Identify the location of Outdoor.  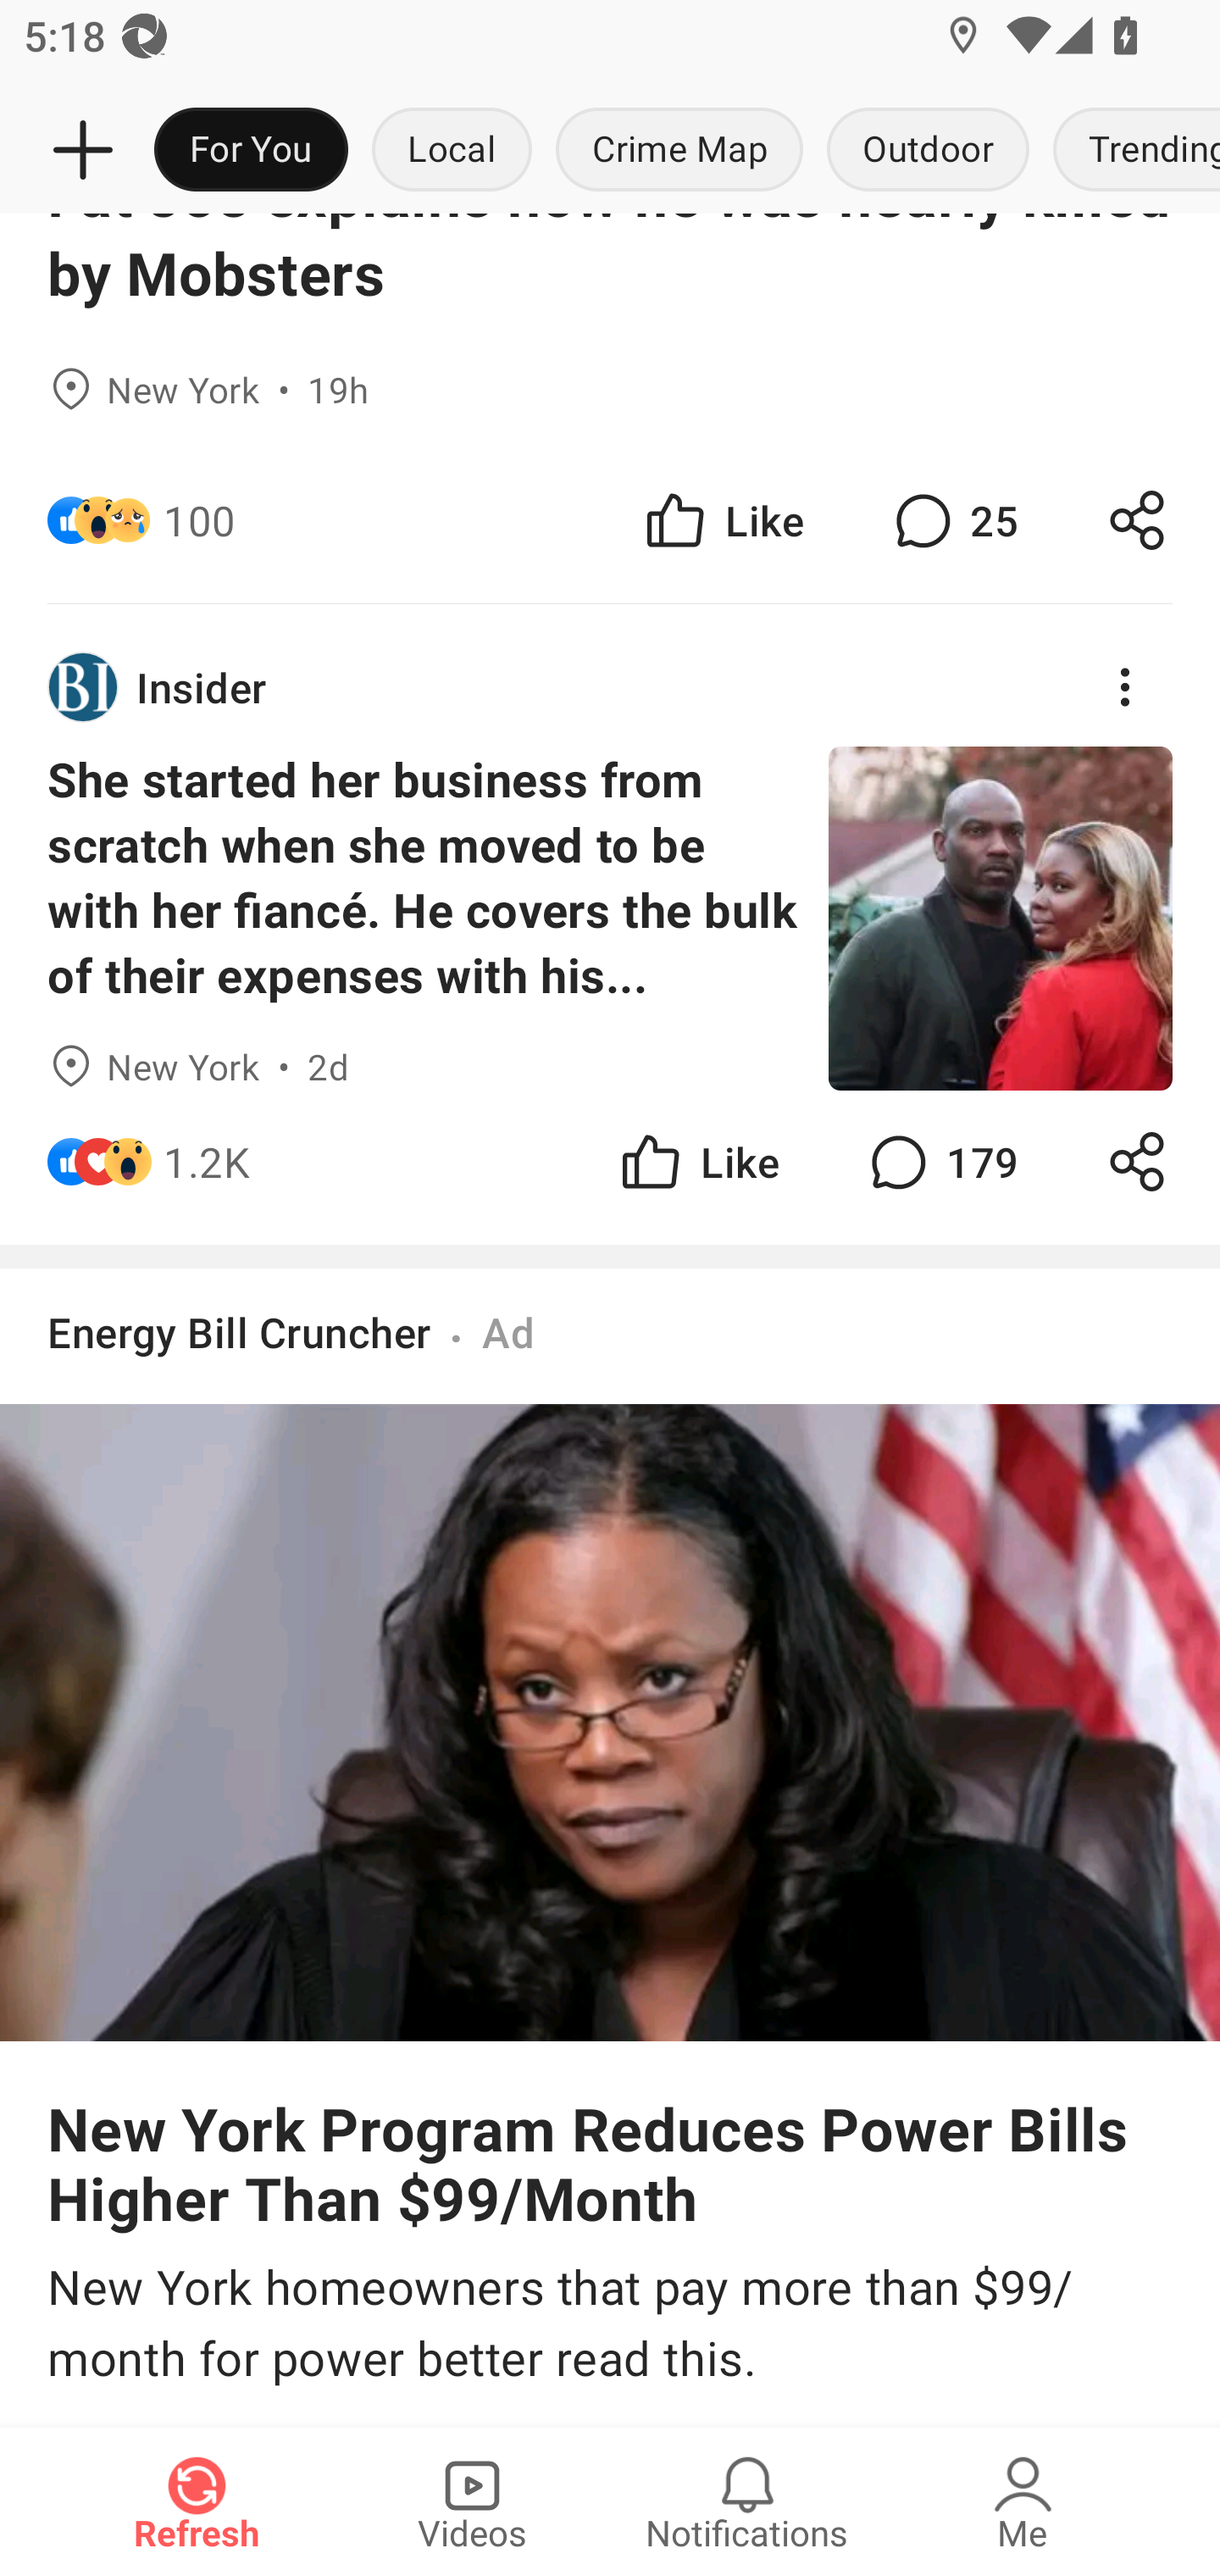
(927, 151).